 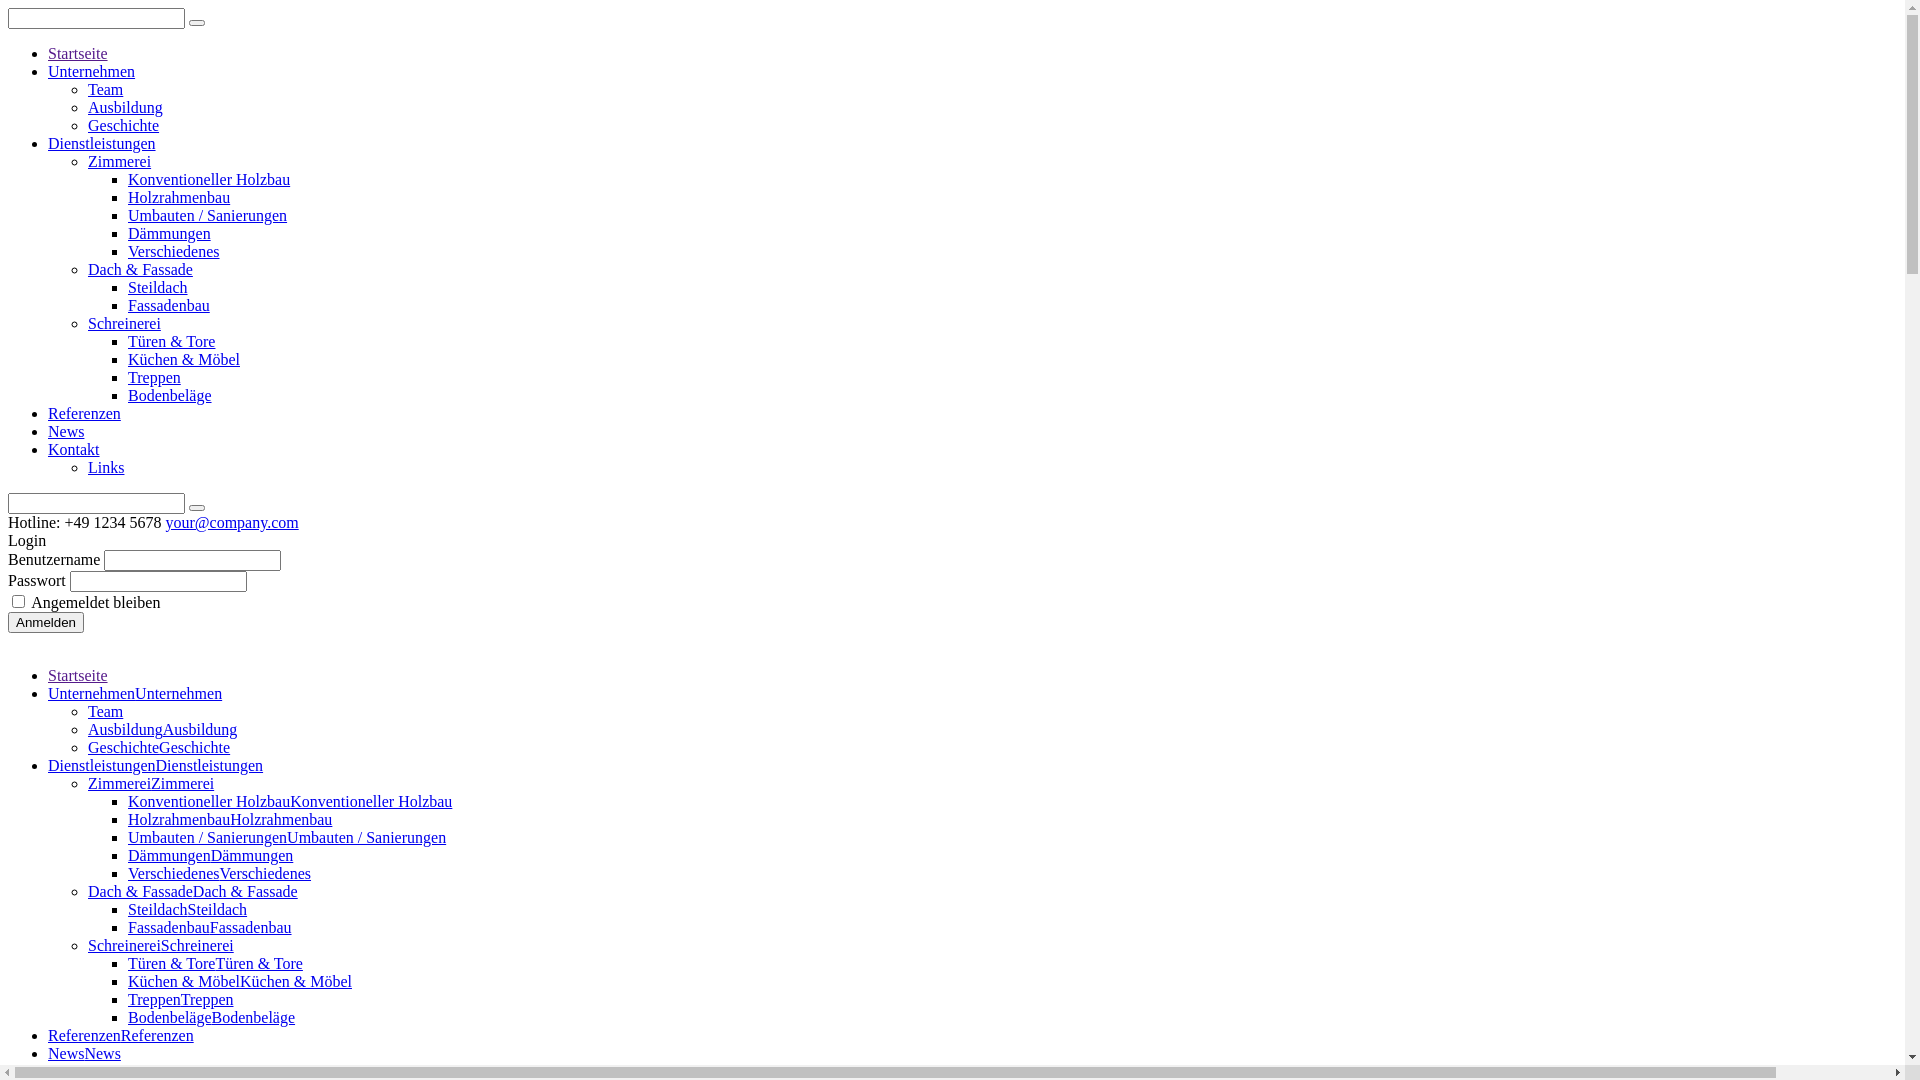 I want to click on NewsNews, so click(x=84, y=1054).